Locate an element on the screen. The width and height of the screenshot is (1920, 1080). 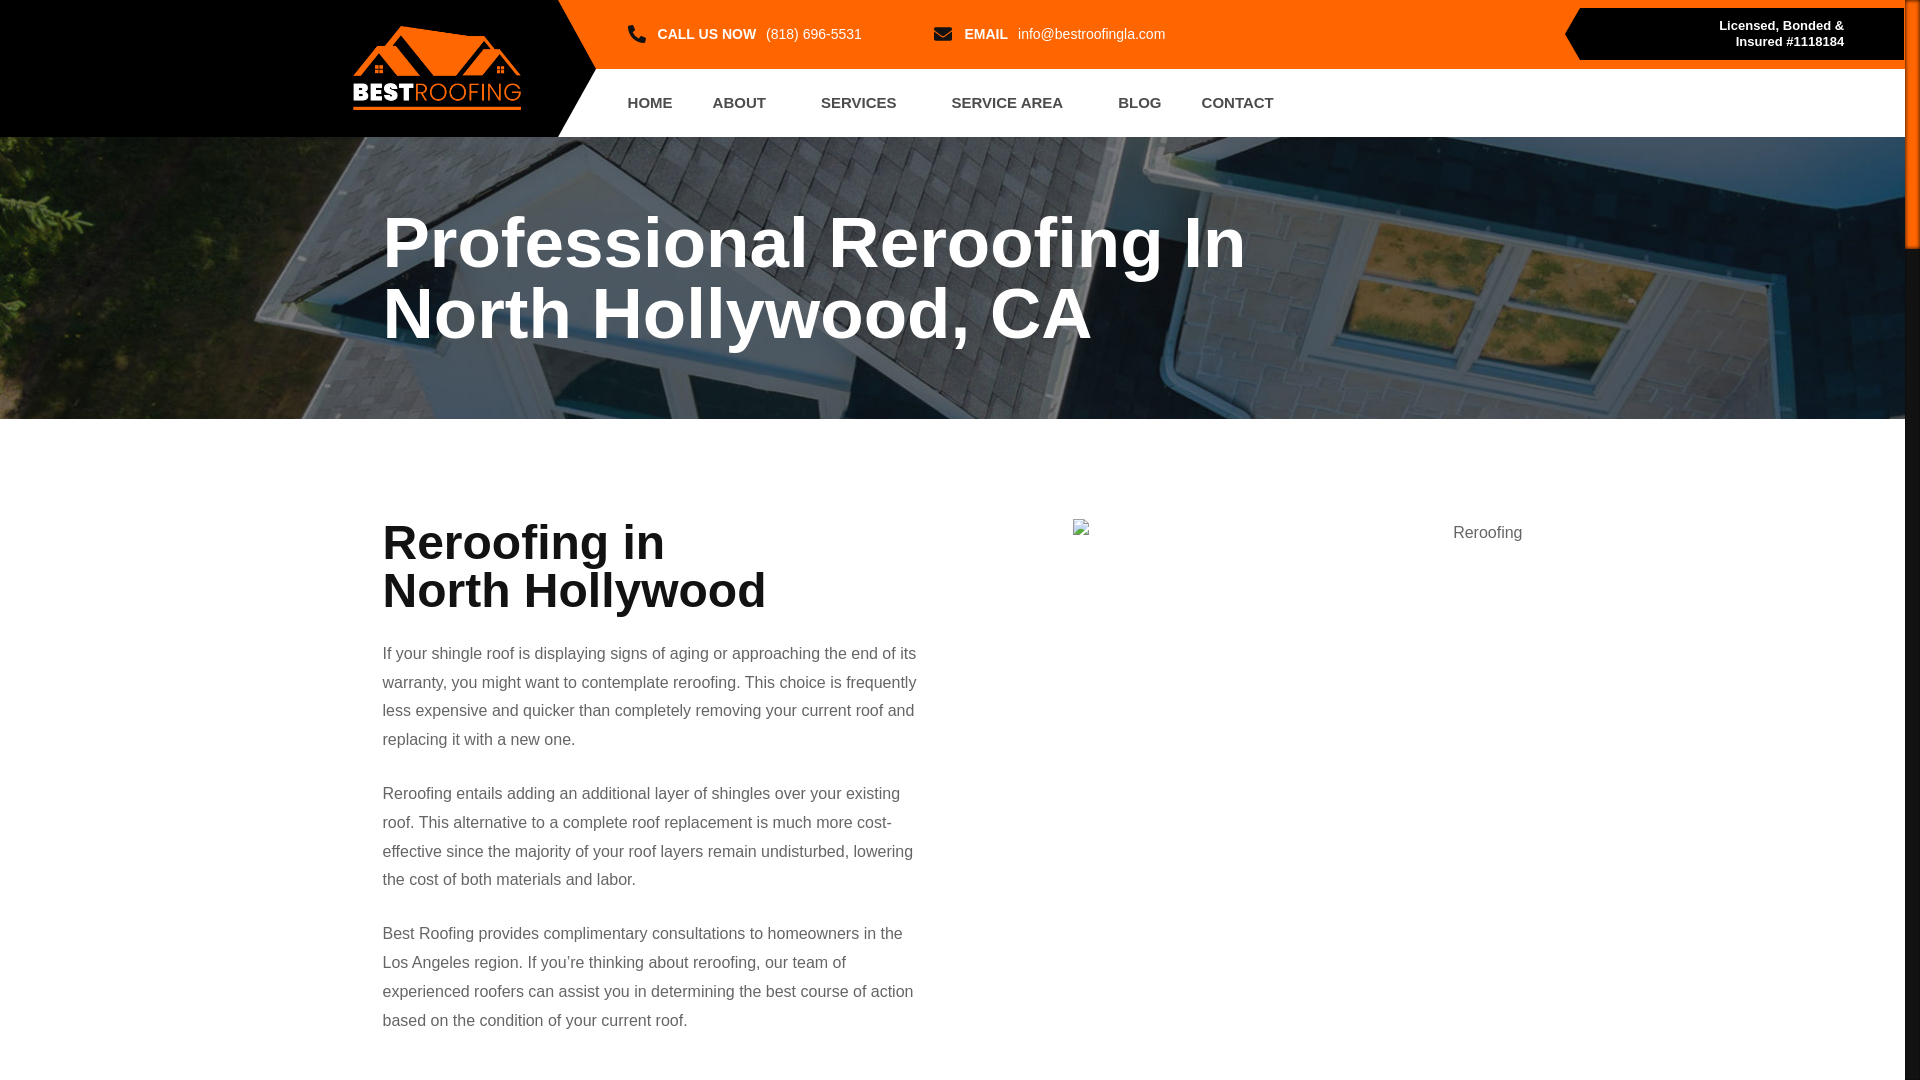
CONTACT is located at coordinates (1238, 103).